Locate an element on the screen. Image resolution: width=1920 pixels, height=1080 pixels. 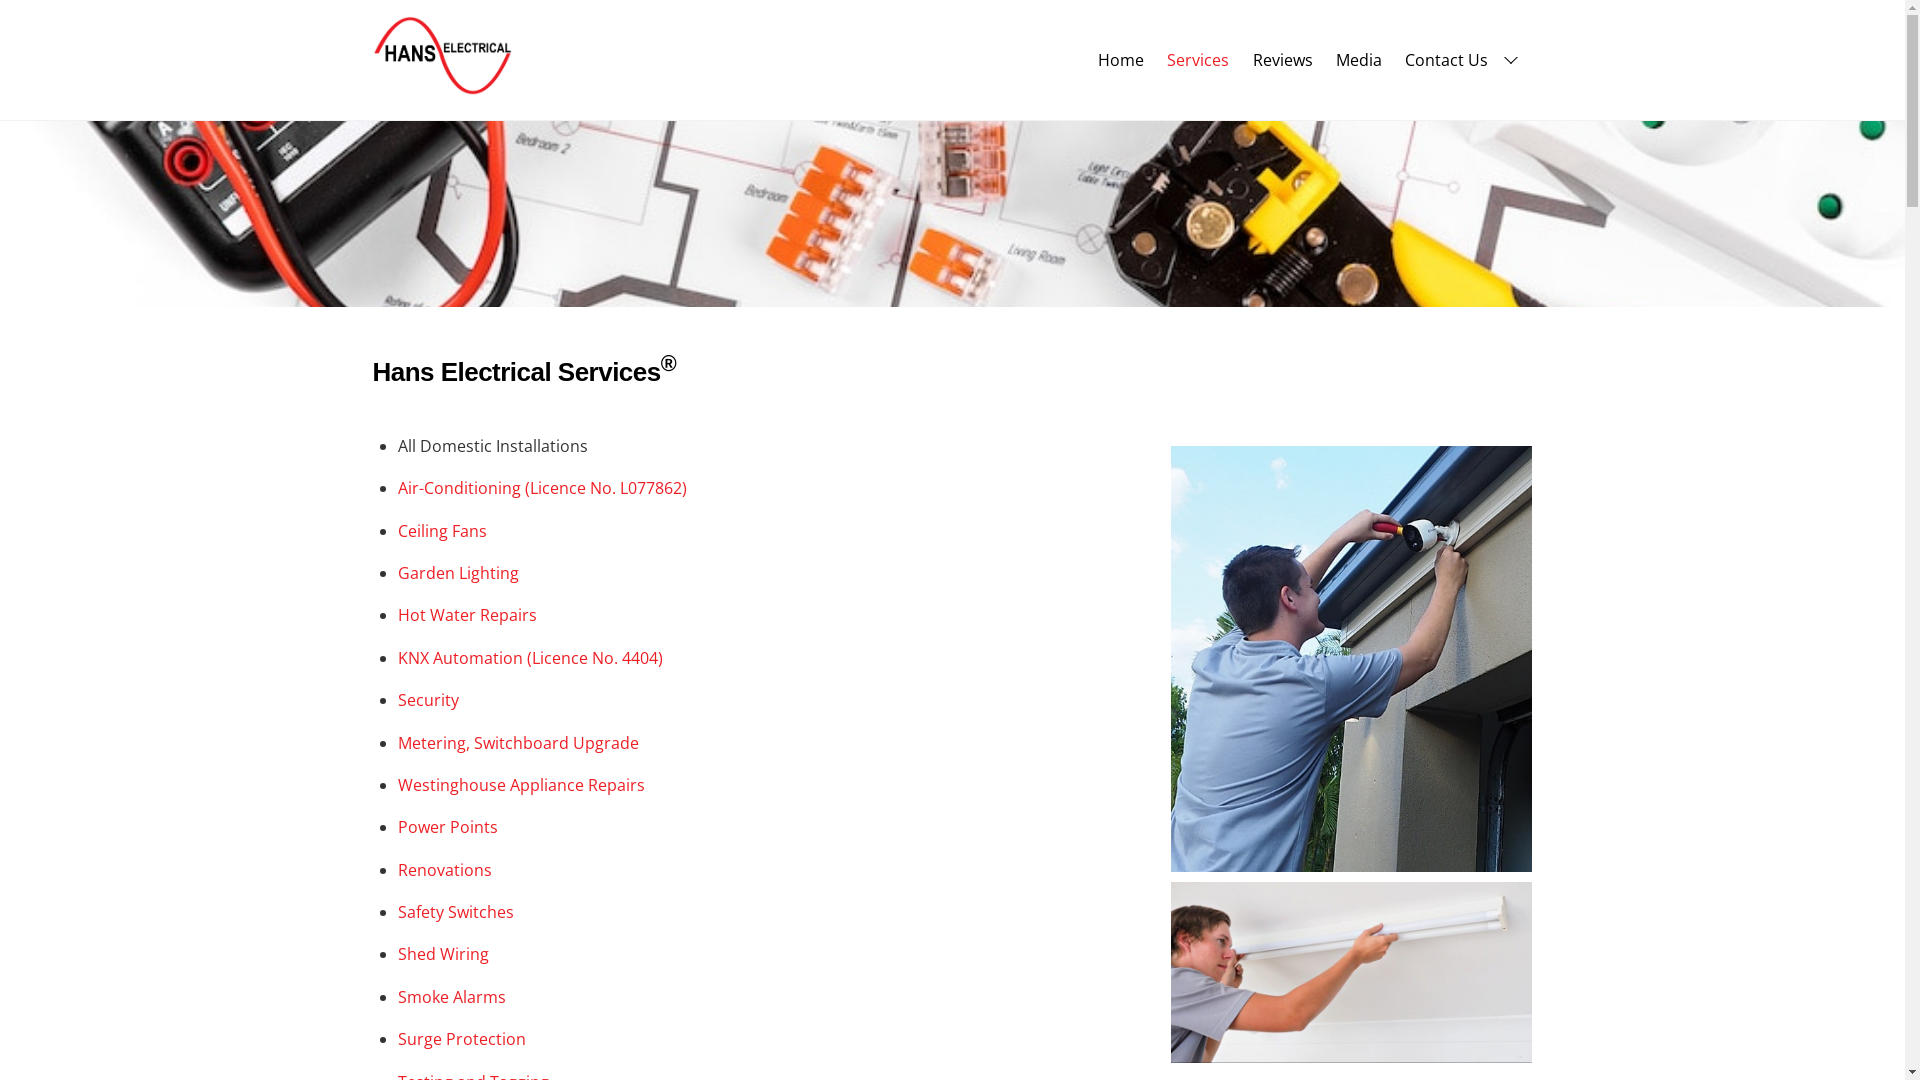
Security is located at coordinates (428, 700).